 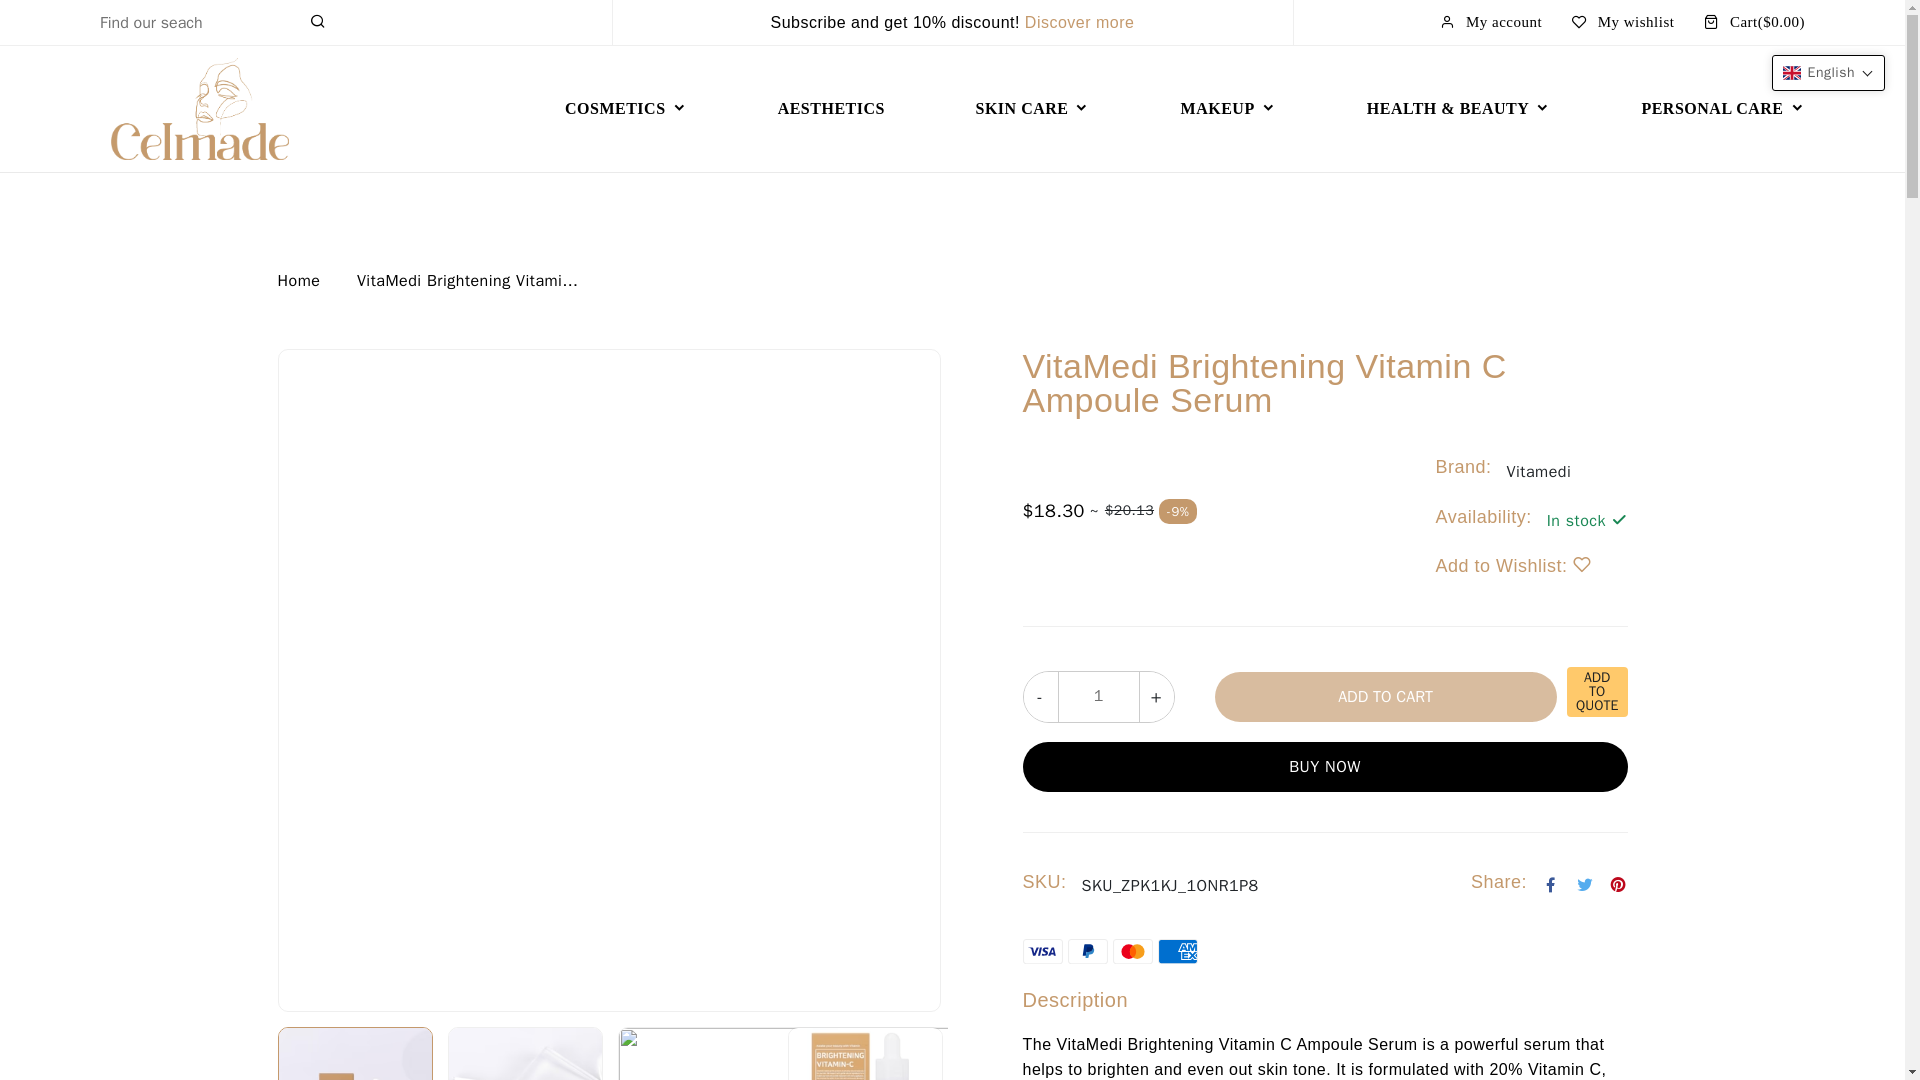 I want to click on 1, so click(x=1098, y=696).